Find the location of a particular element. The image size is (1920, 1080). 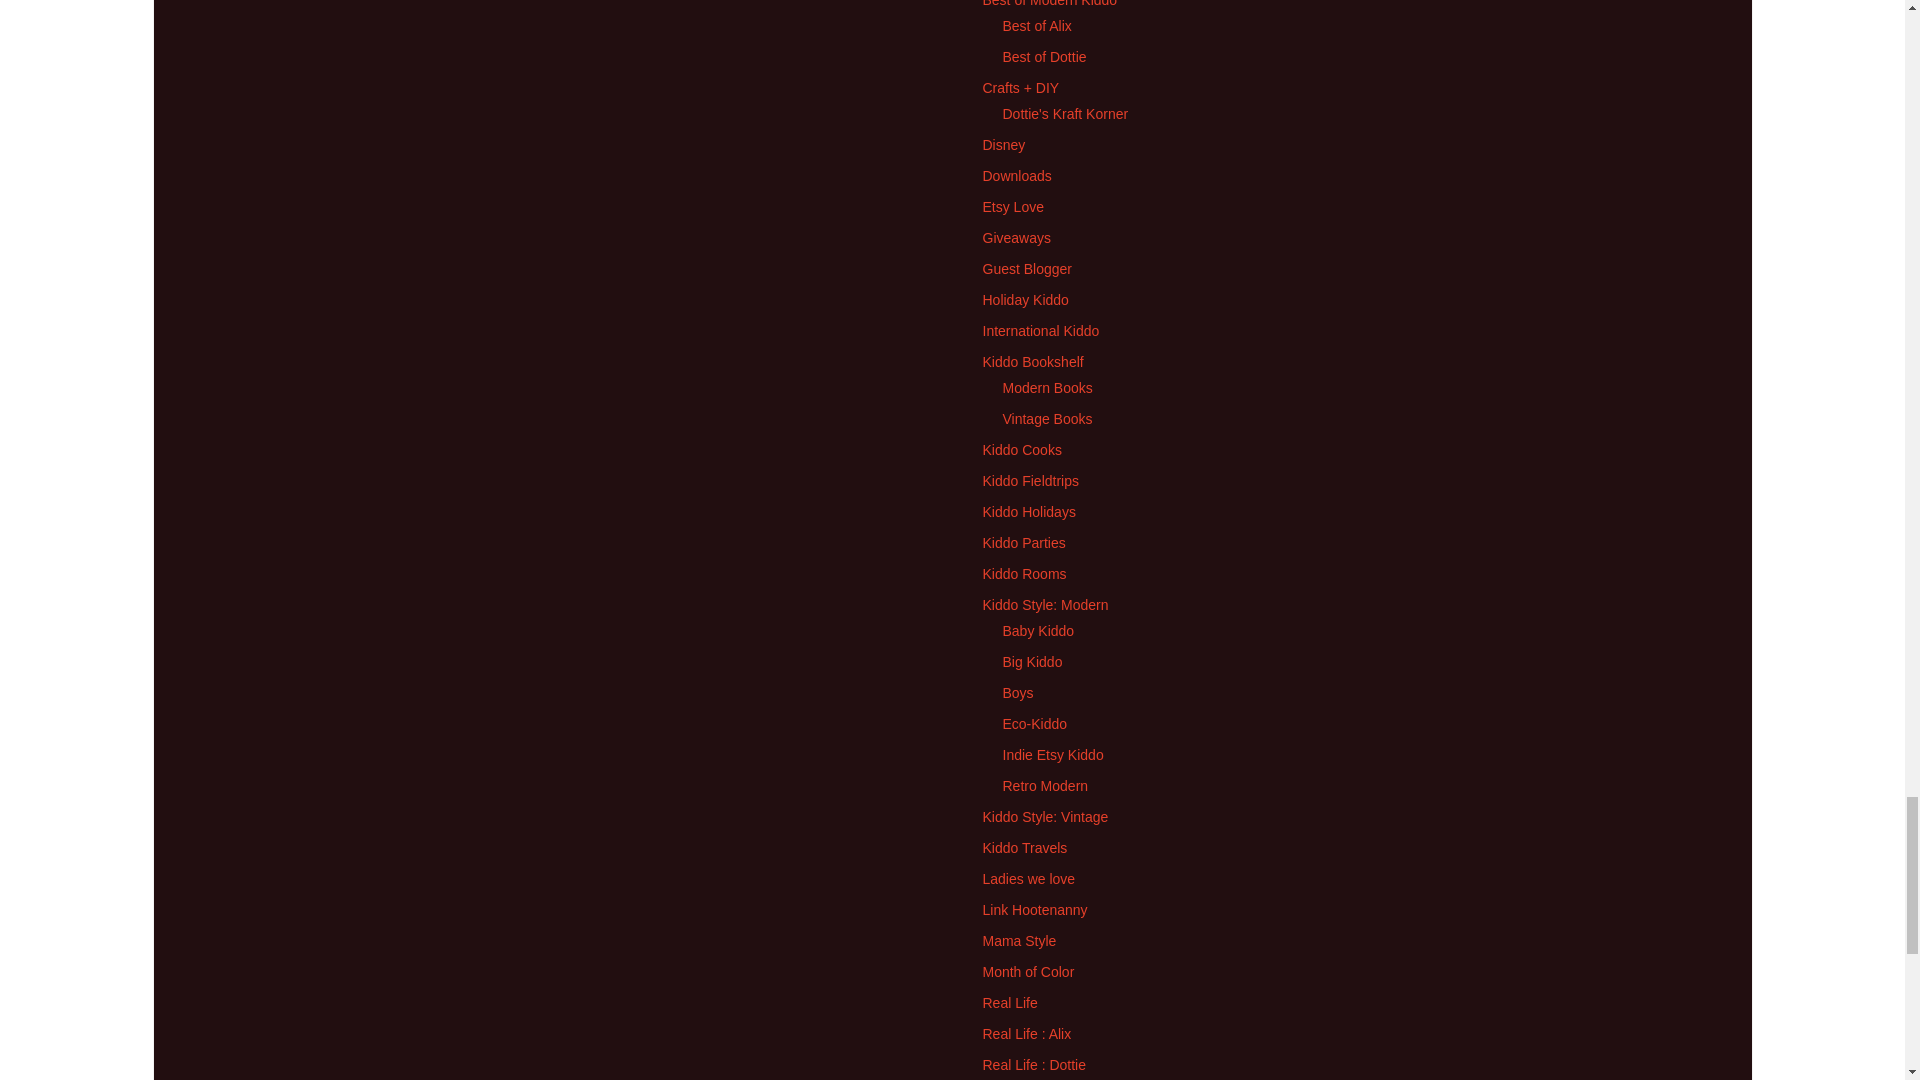

Best of Alix is located at coordinates (1036, 26).